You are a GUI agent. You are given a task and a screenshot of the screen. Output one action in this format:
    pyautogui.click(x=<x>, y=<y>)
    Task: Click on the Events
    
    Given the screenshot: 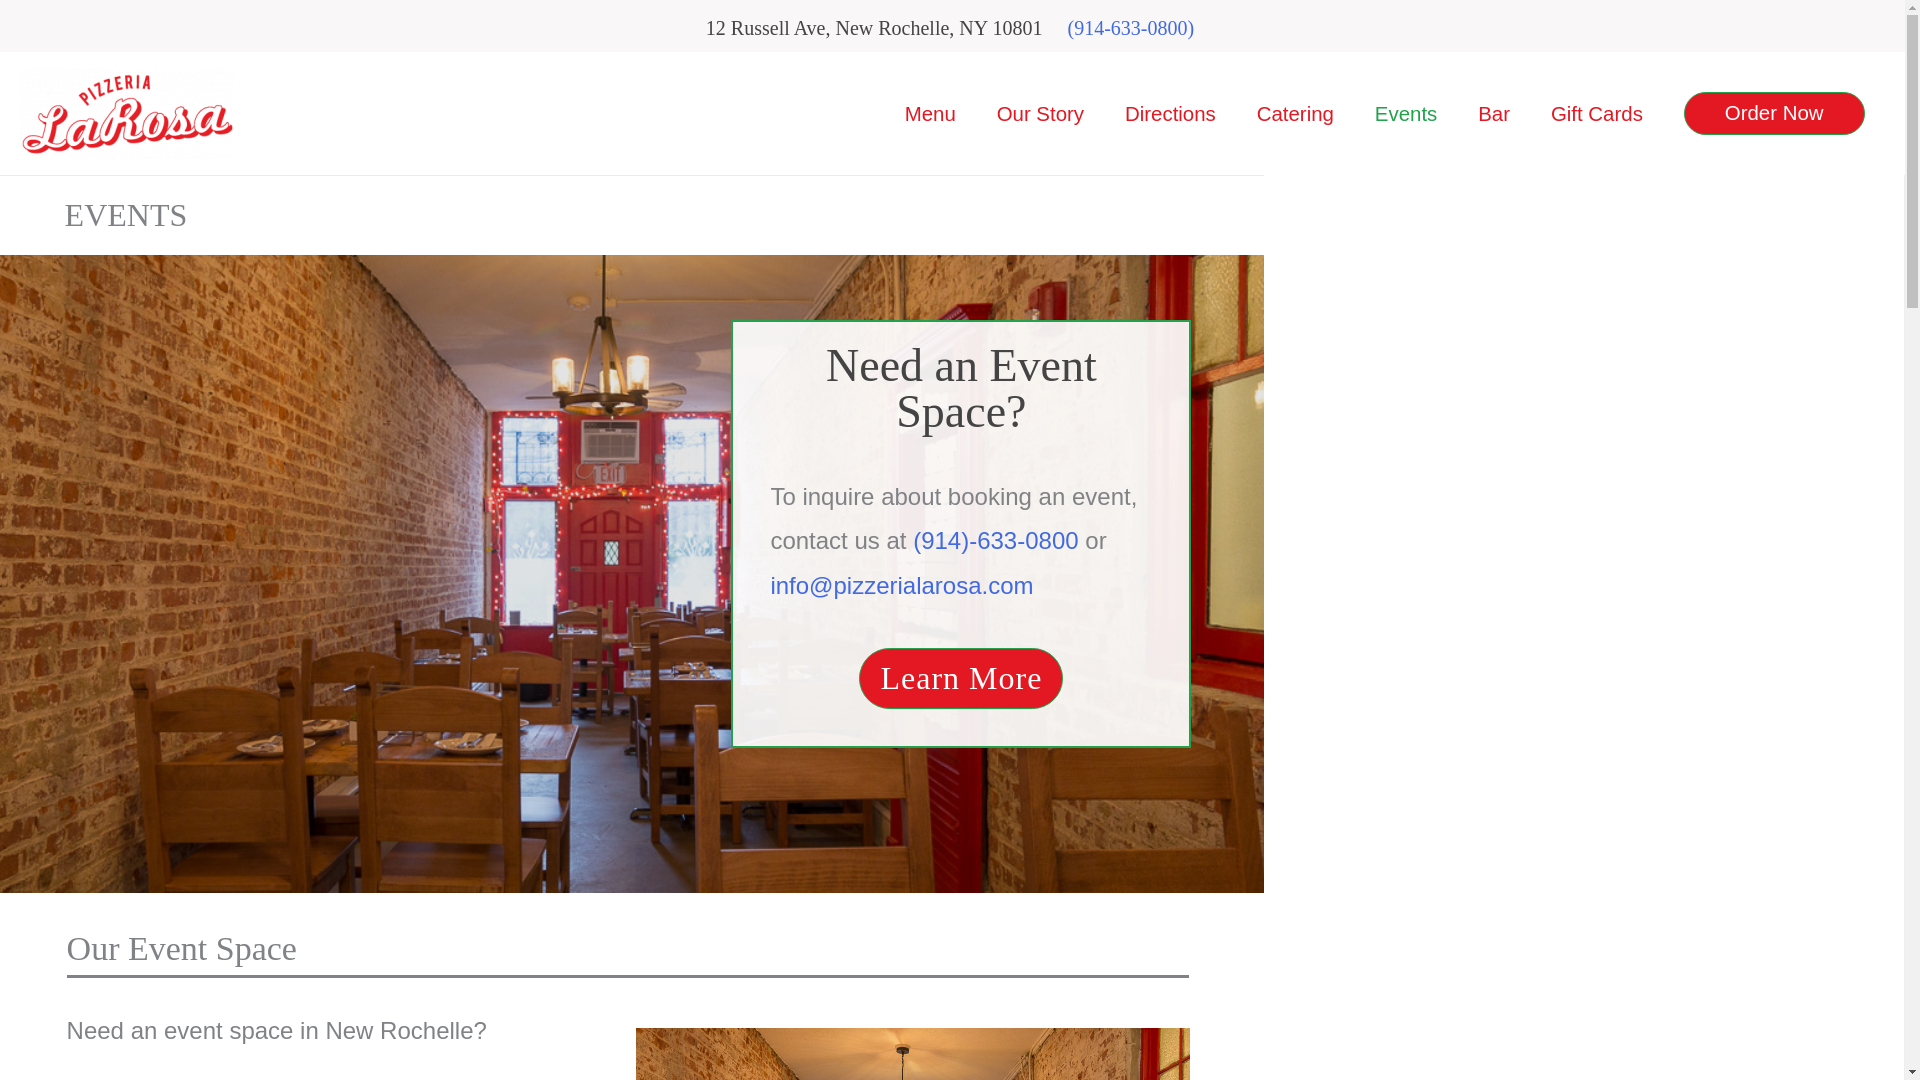 What is the action you would take?
    pyautogui.click(x=1405, y=114)
    